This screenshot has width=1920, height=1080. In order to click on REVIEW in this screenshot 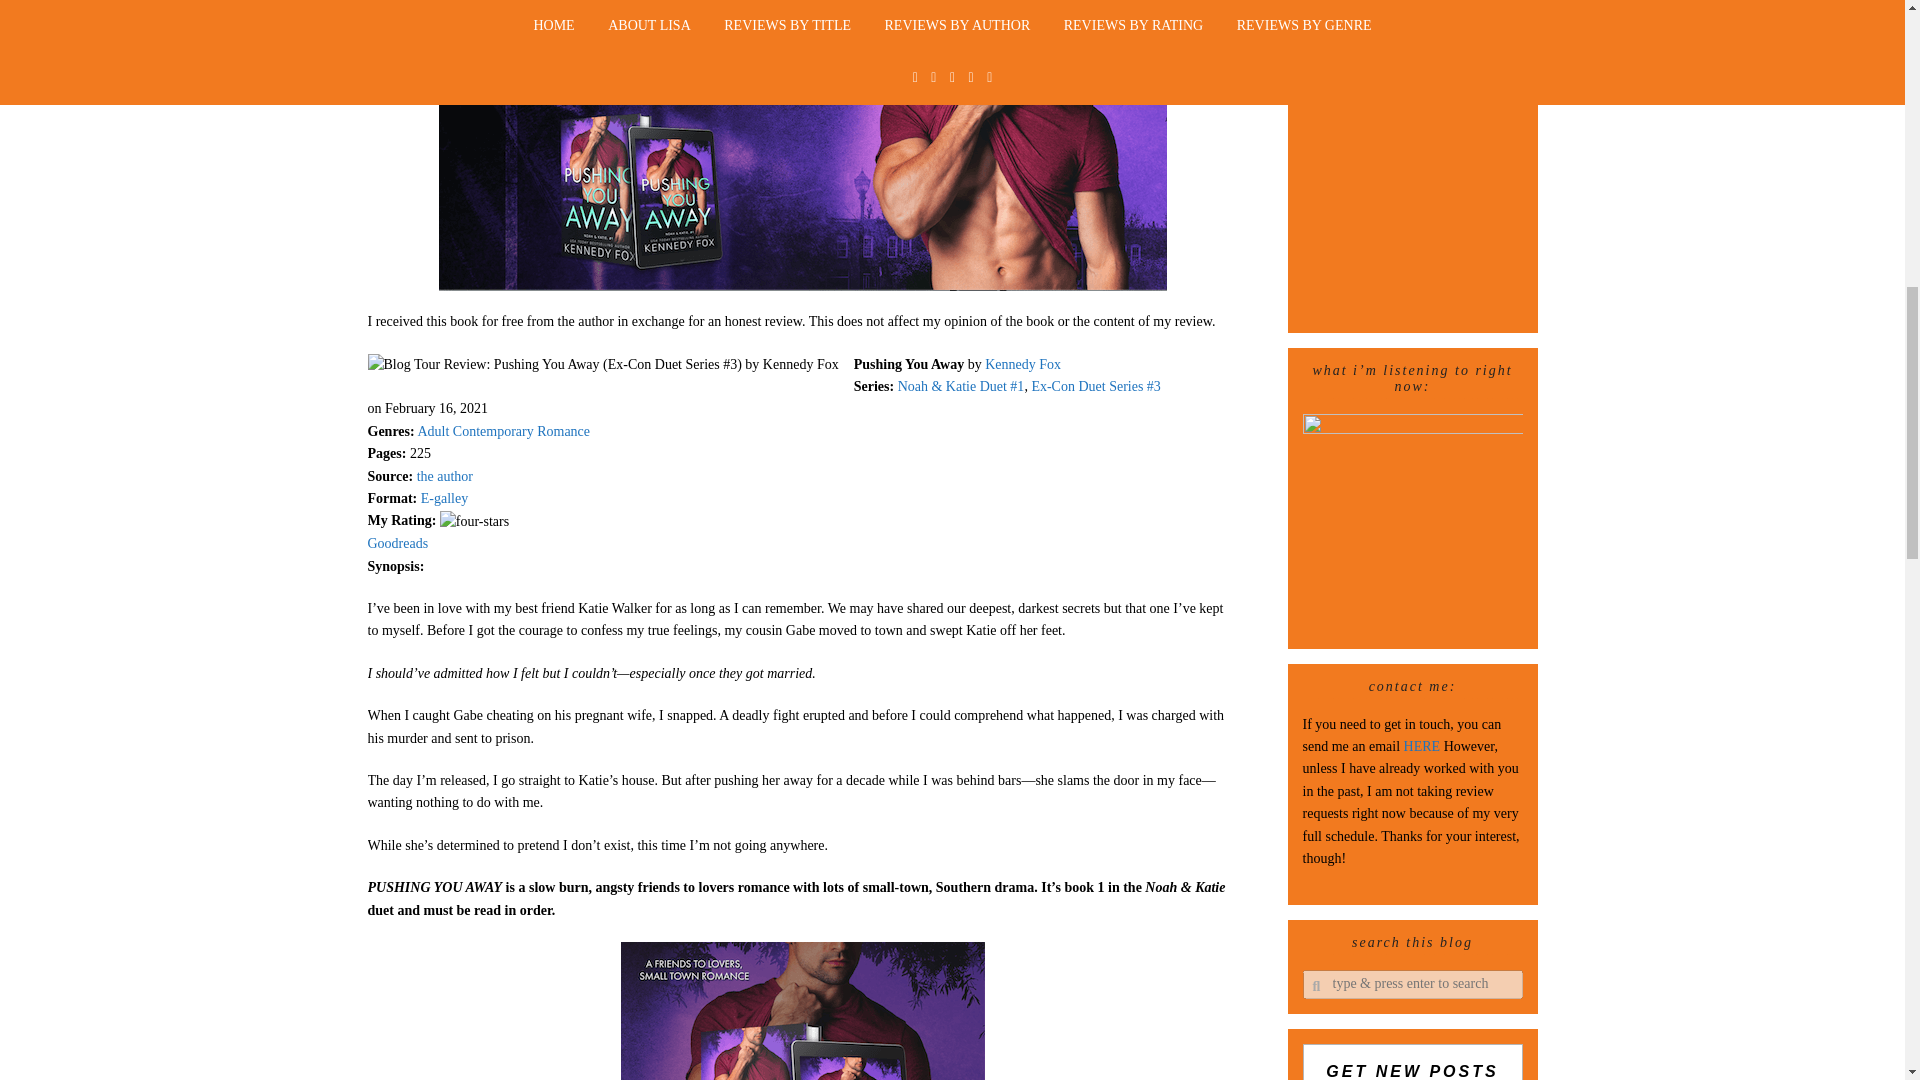, I will do `click(890, 4)`.